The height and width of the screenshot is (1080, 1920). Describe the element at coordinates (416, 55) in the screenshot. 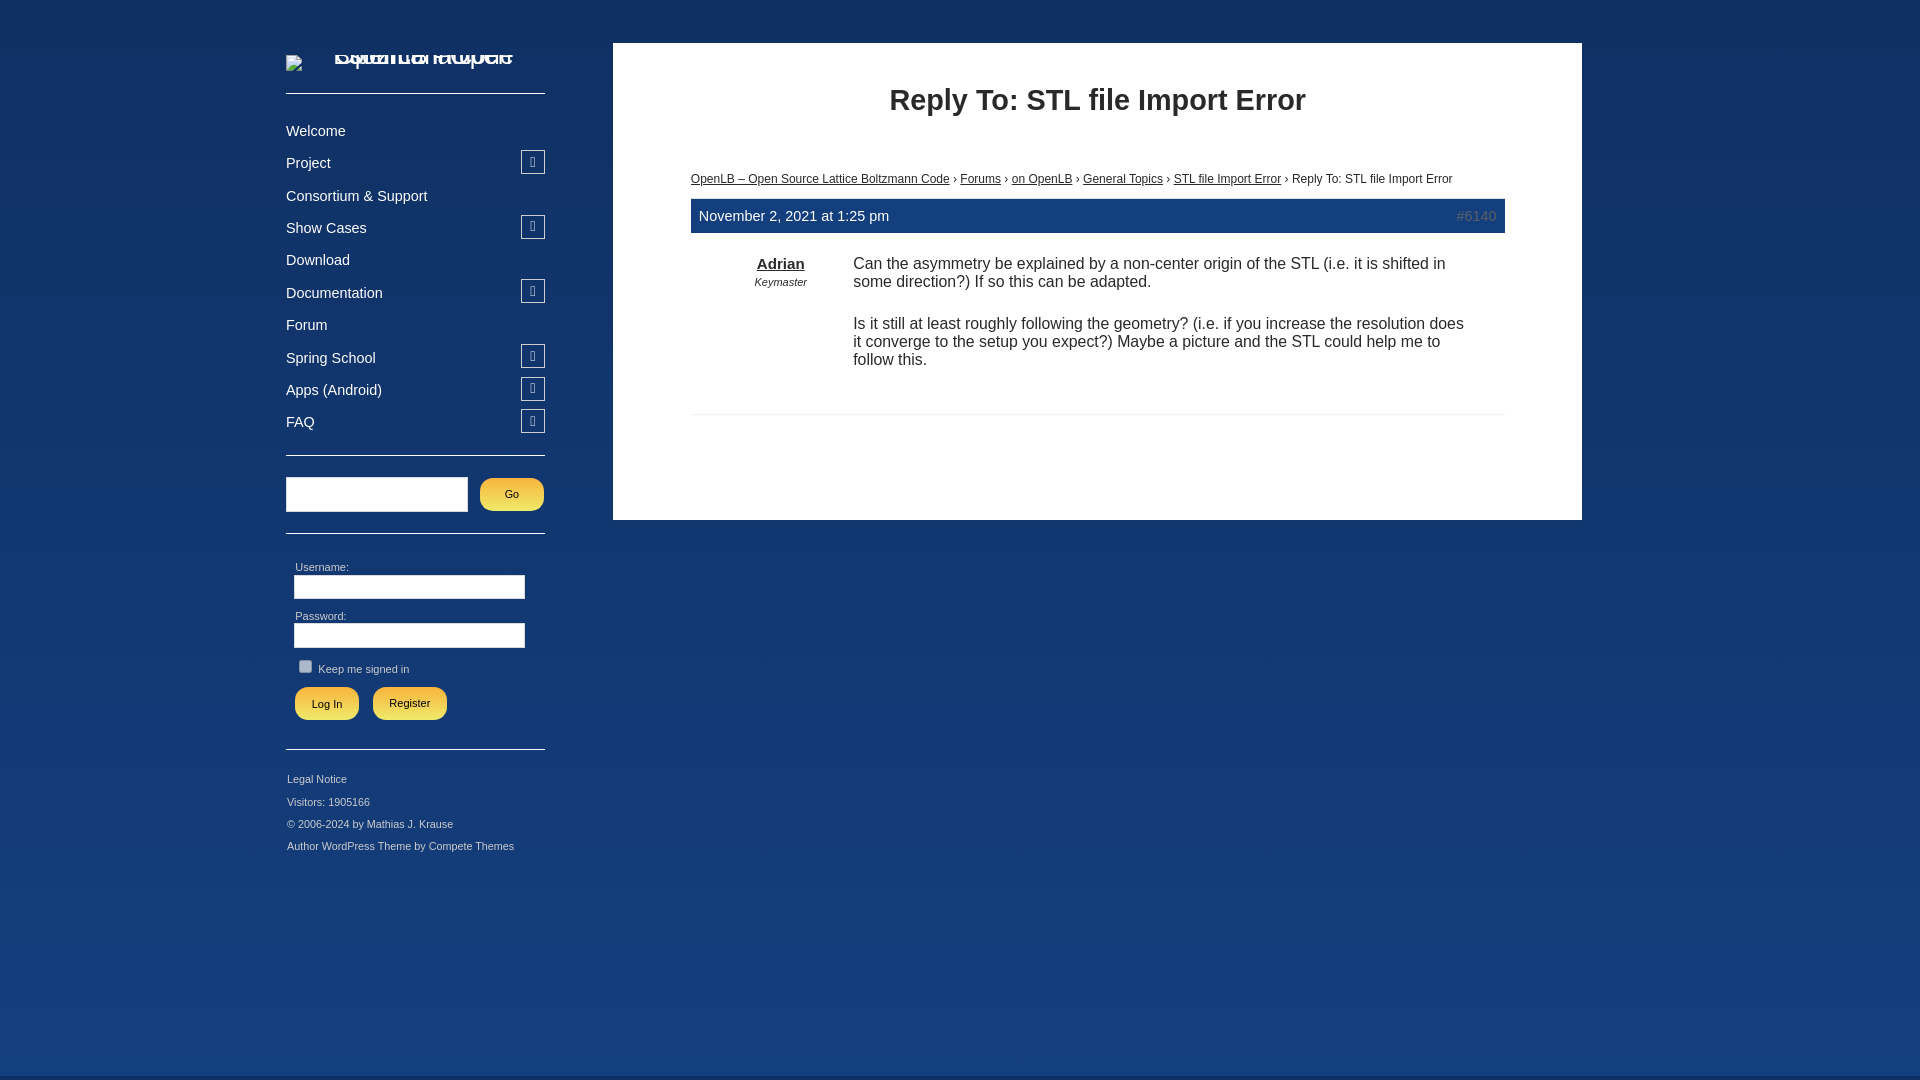

I see `OpenLB - Open source lattice Boltzmann code` at that location.